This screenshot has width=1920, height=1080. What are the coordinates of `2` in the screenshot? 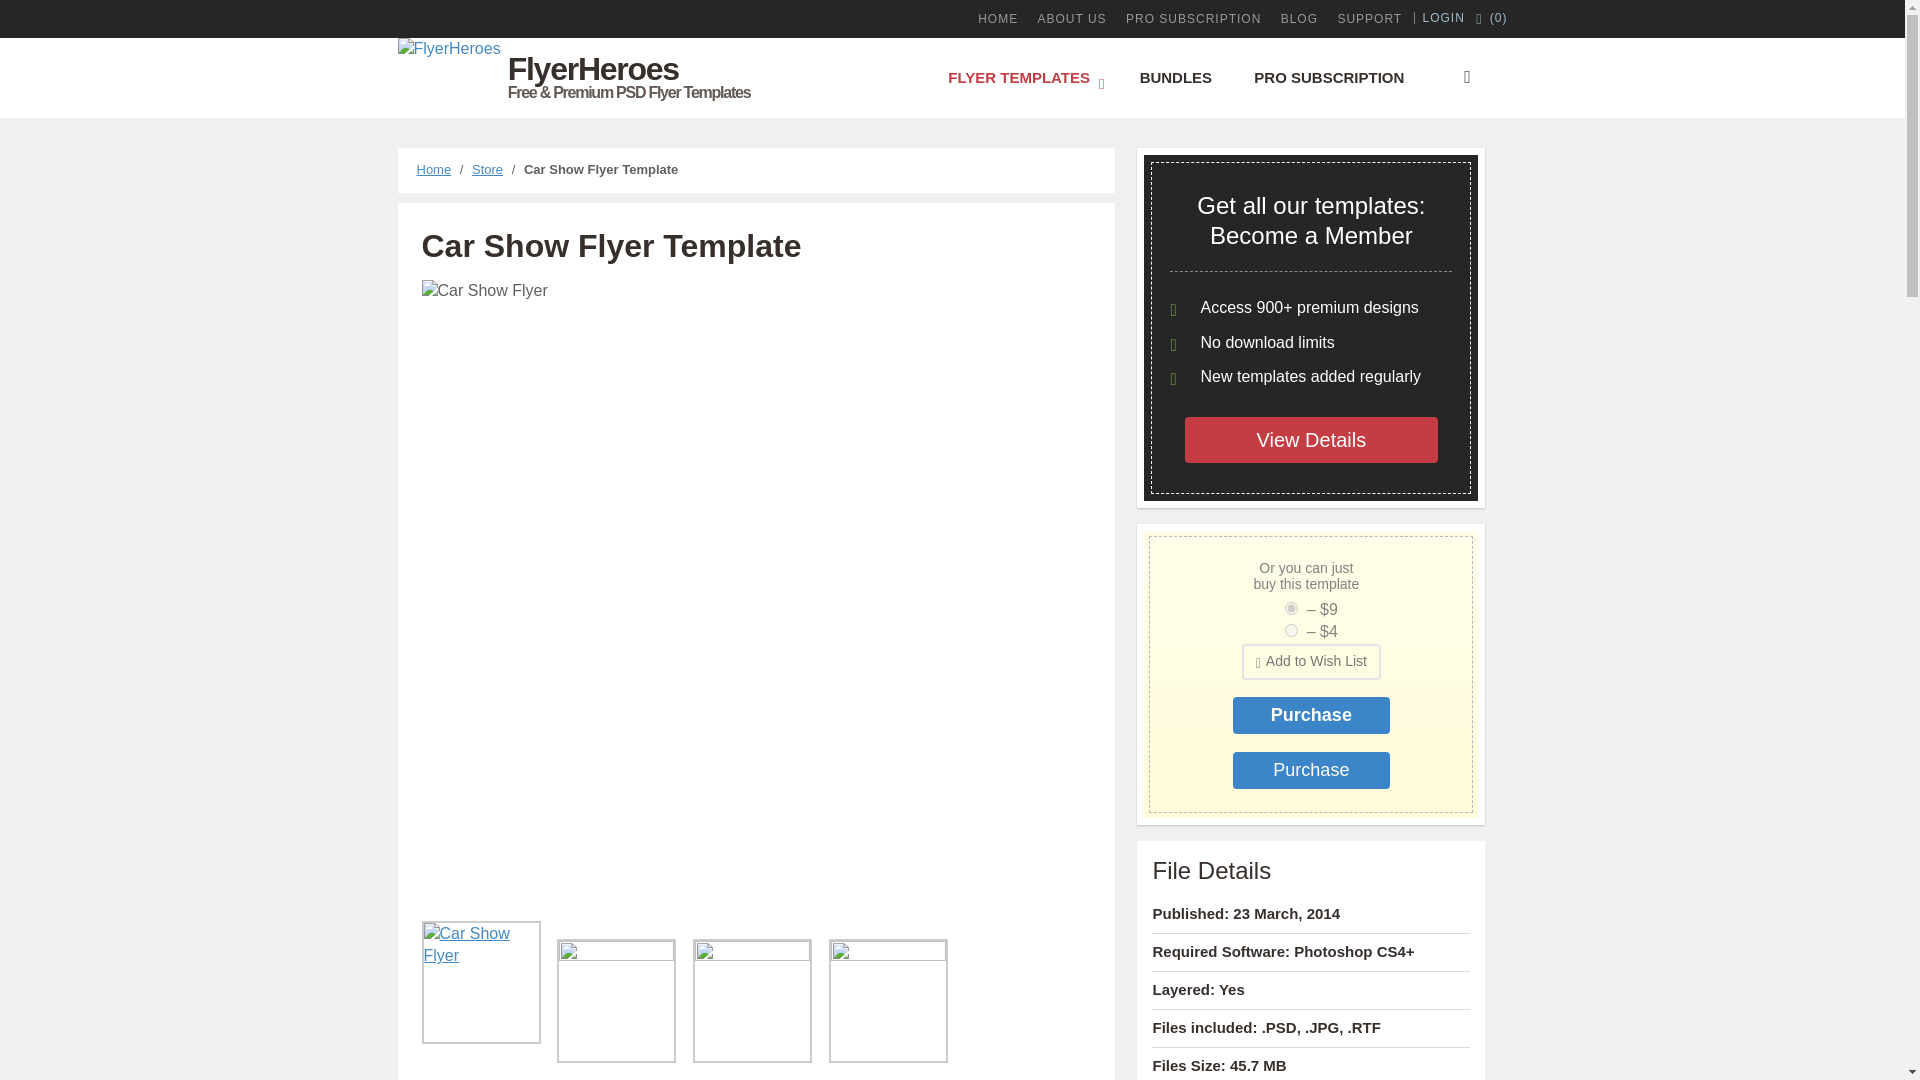 It's located at (1290, 630).